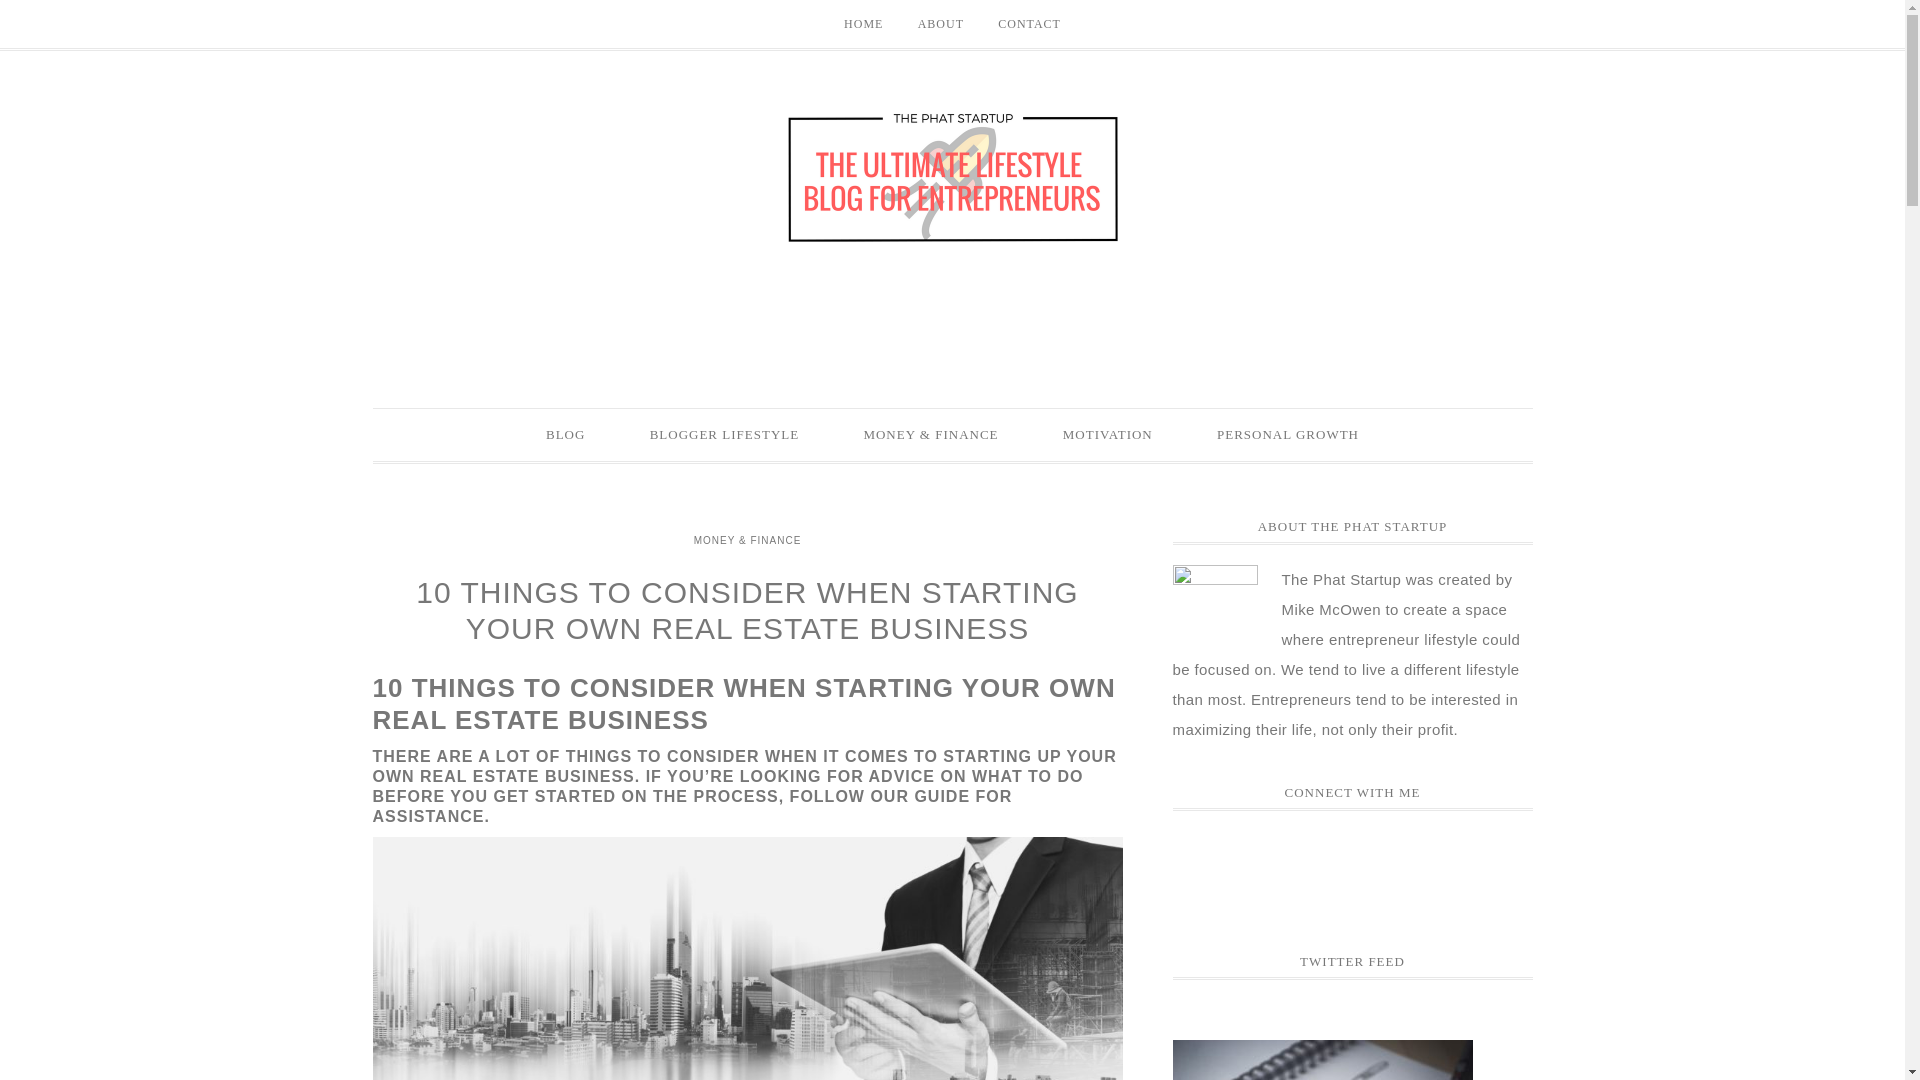 The image size is (1920, 1080). What do you see at coordinates (1029, 24) in the screenshot?
I see `CONTACT` at bounding box center [1029, 24].